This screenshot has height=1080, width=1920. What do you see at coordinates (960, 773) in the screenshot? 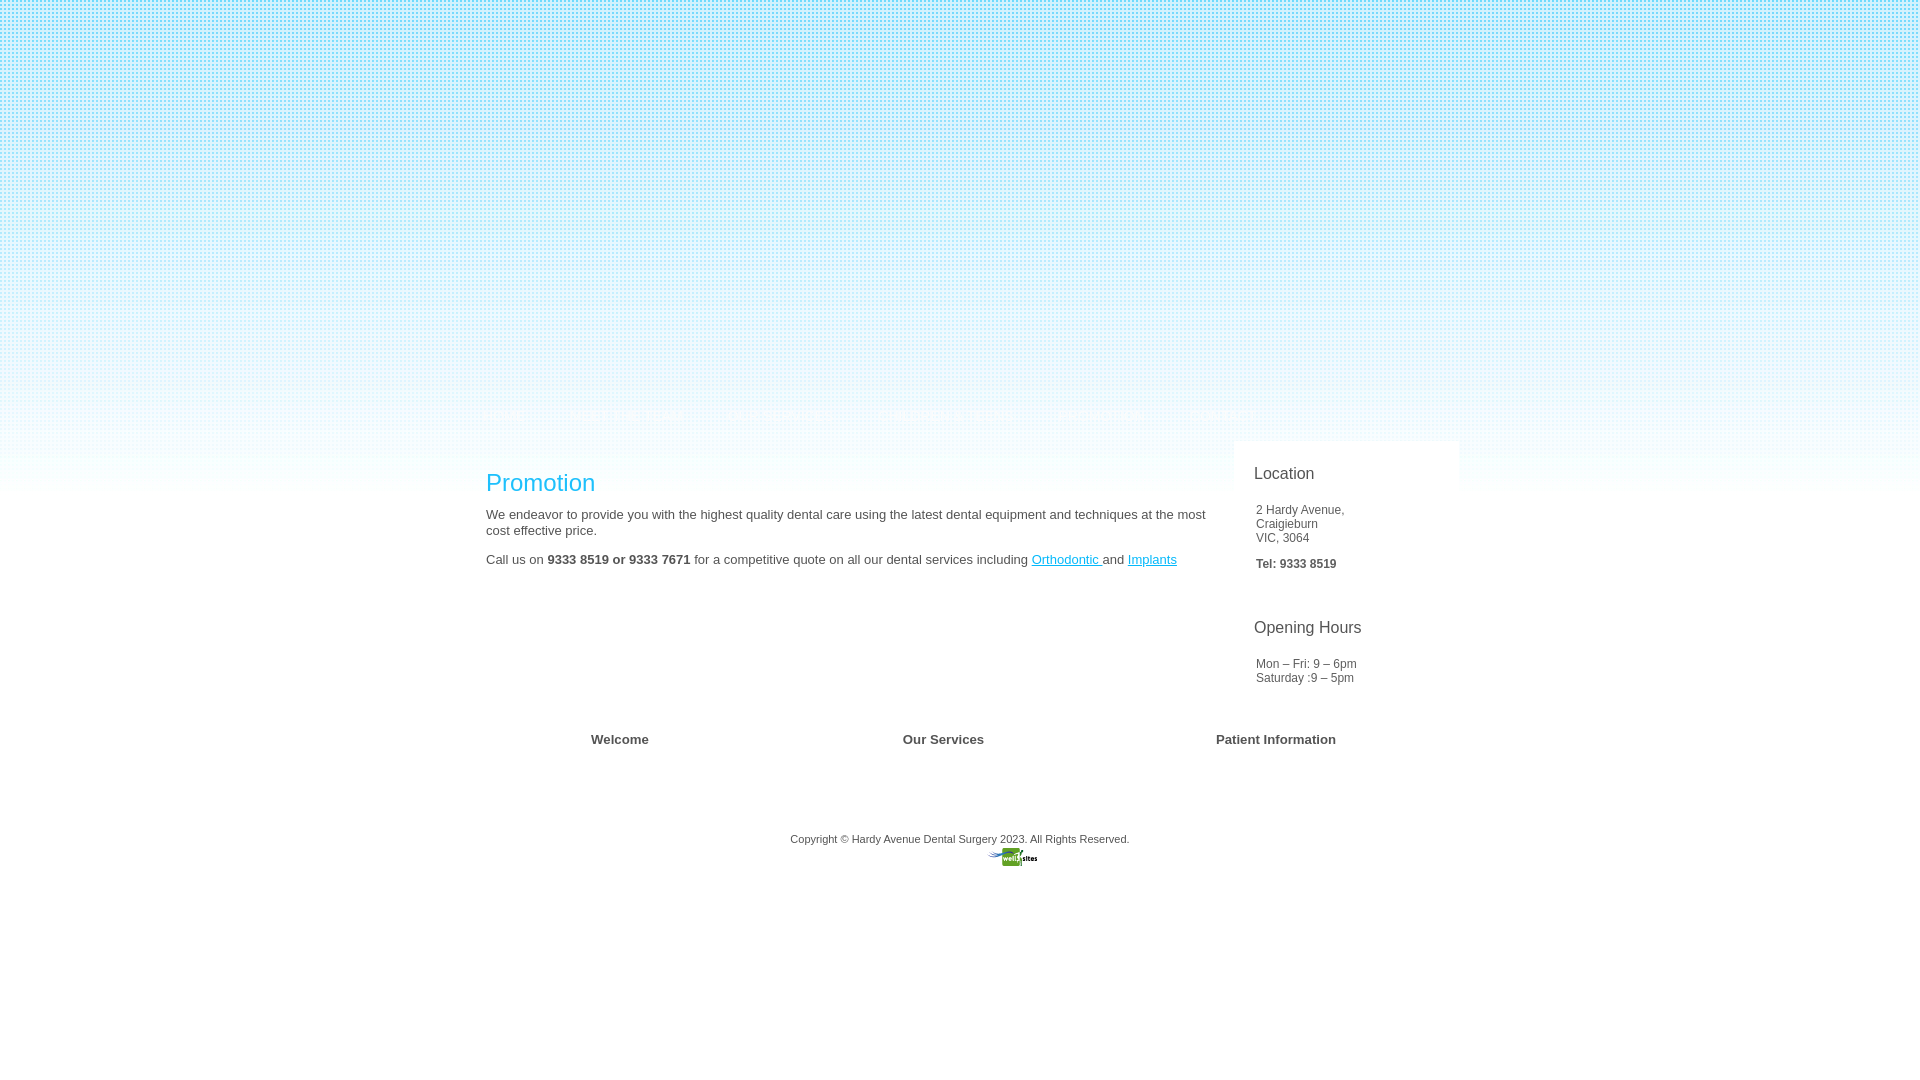
I see `Specialised Treatments` at bounding box center [960, 773].